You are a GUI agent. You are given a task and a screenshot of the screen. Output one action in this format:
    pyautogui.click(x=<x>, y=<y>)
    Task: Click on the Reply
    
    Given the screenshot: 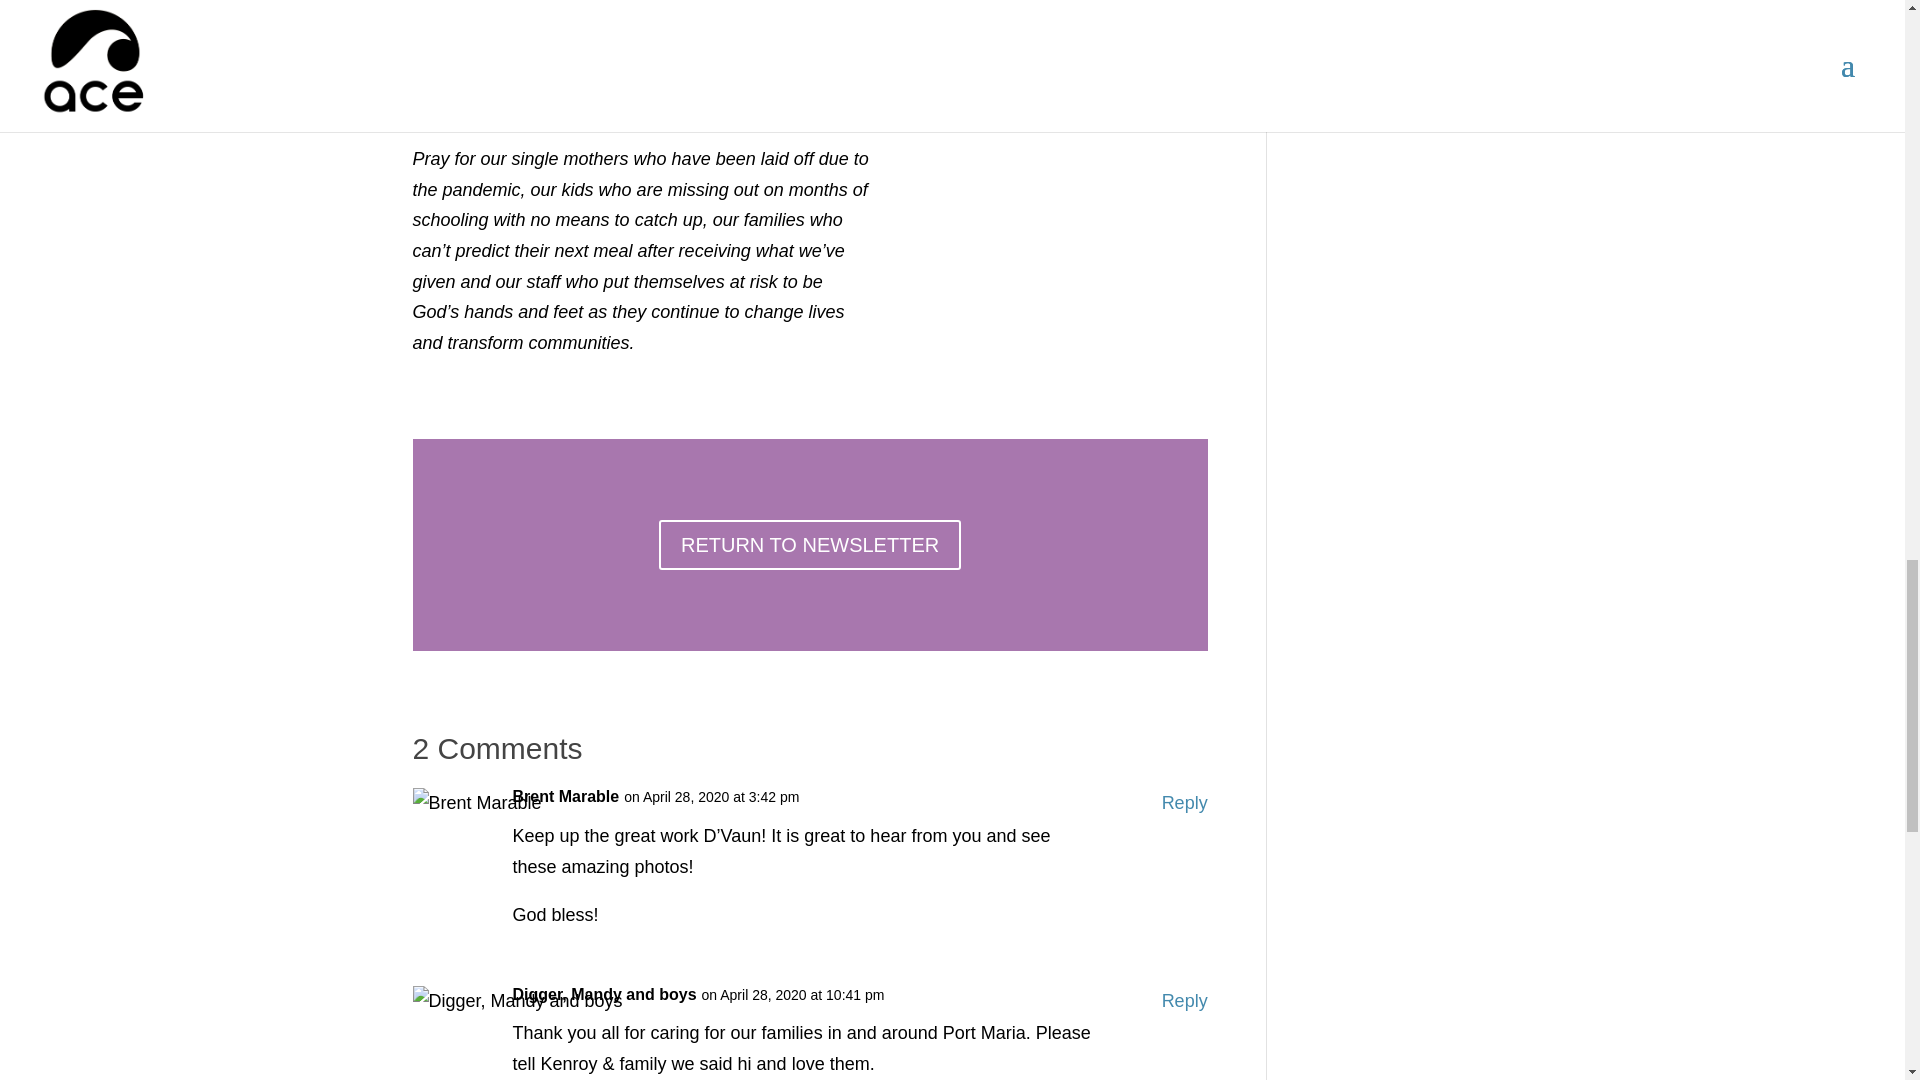 What is the action you would take?
    pyautogui.click(x=1184, y=1002)
    